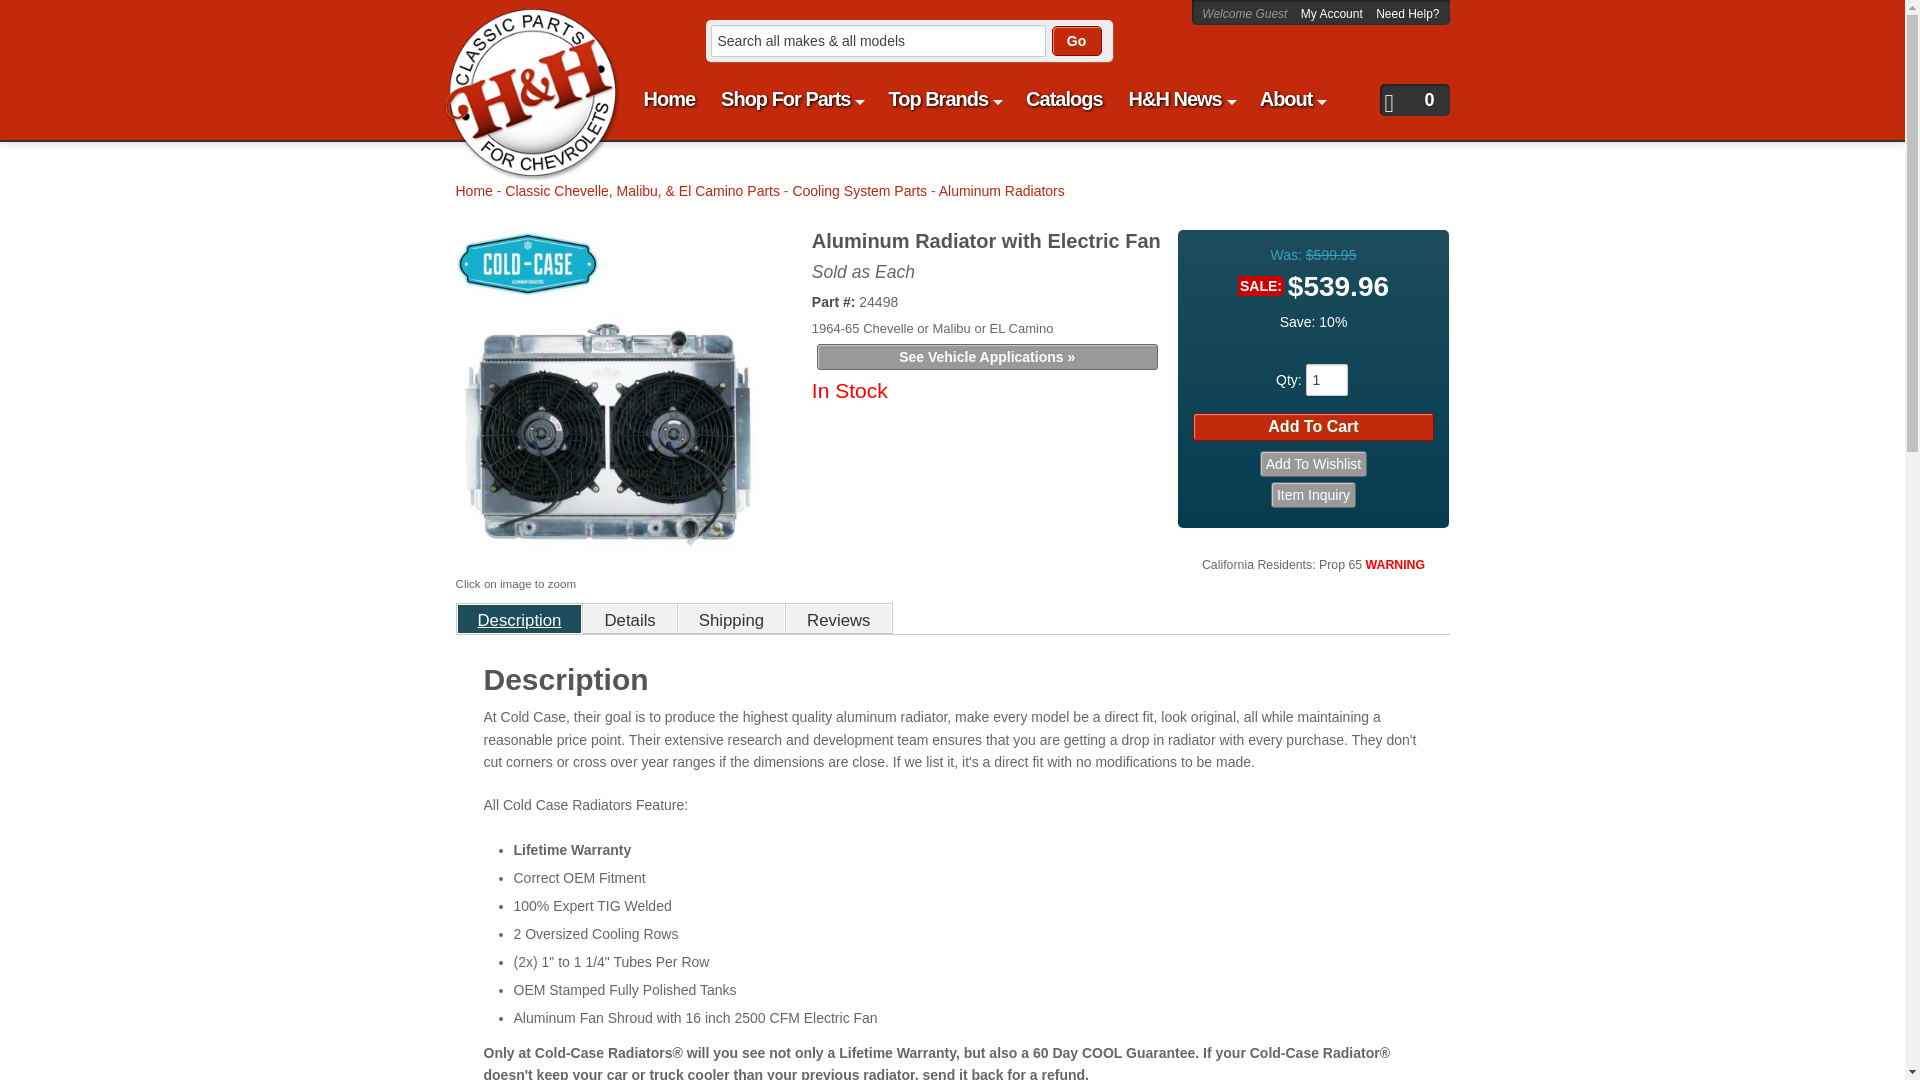 The width and height of the screenshot is (1920, 1080). What do you see at coordinates (520, 27) in the screenshot?
I see `Home` at bounding box center [520, 27].